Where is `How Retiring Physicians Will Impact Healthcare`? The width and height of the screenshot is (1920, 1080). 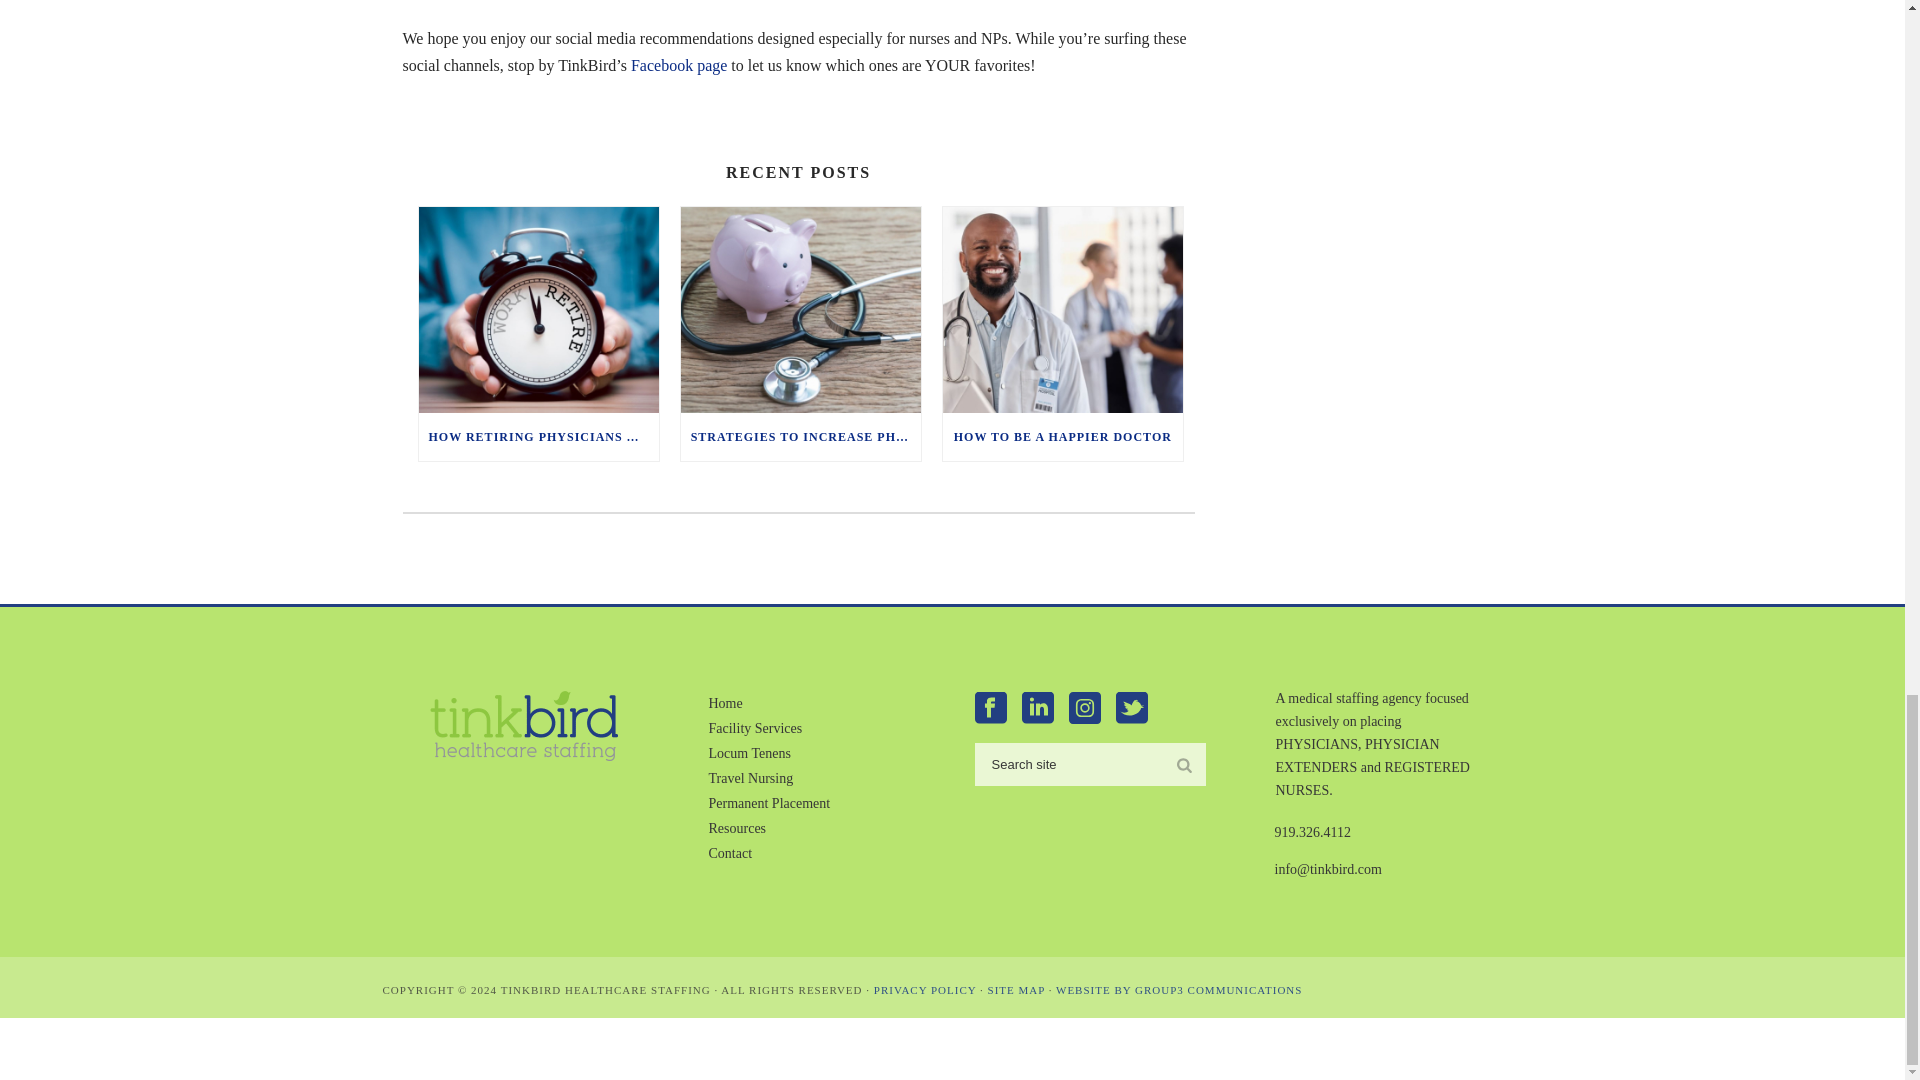 How Retiring Physicians Will Impact Healthcare is located at coordinates (538, 309).